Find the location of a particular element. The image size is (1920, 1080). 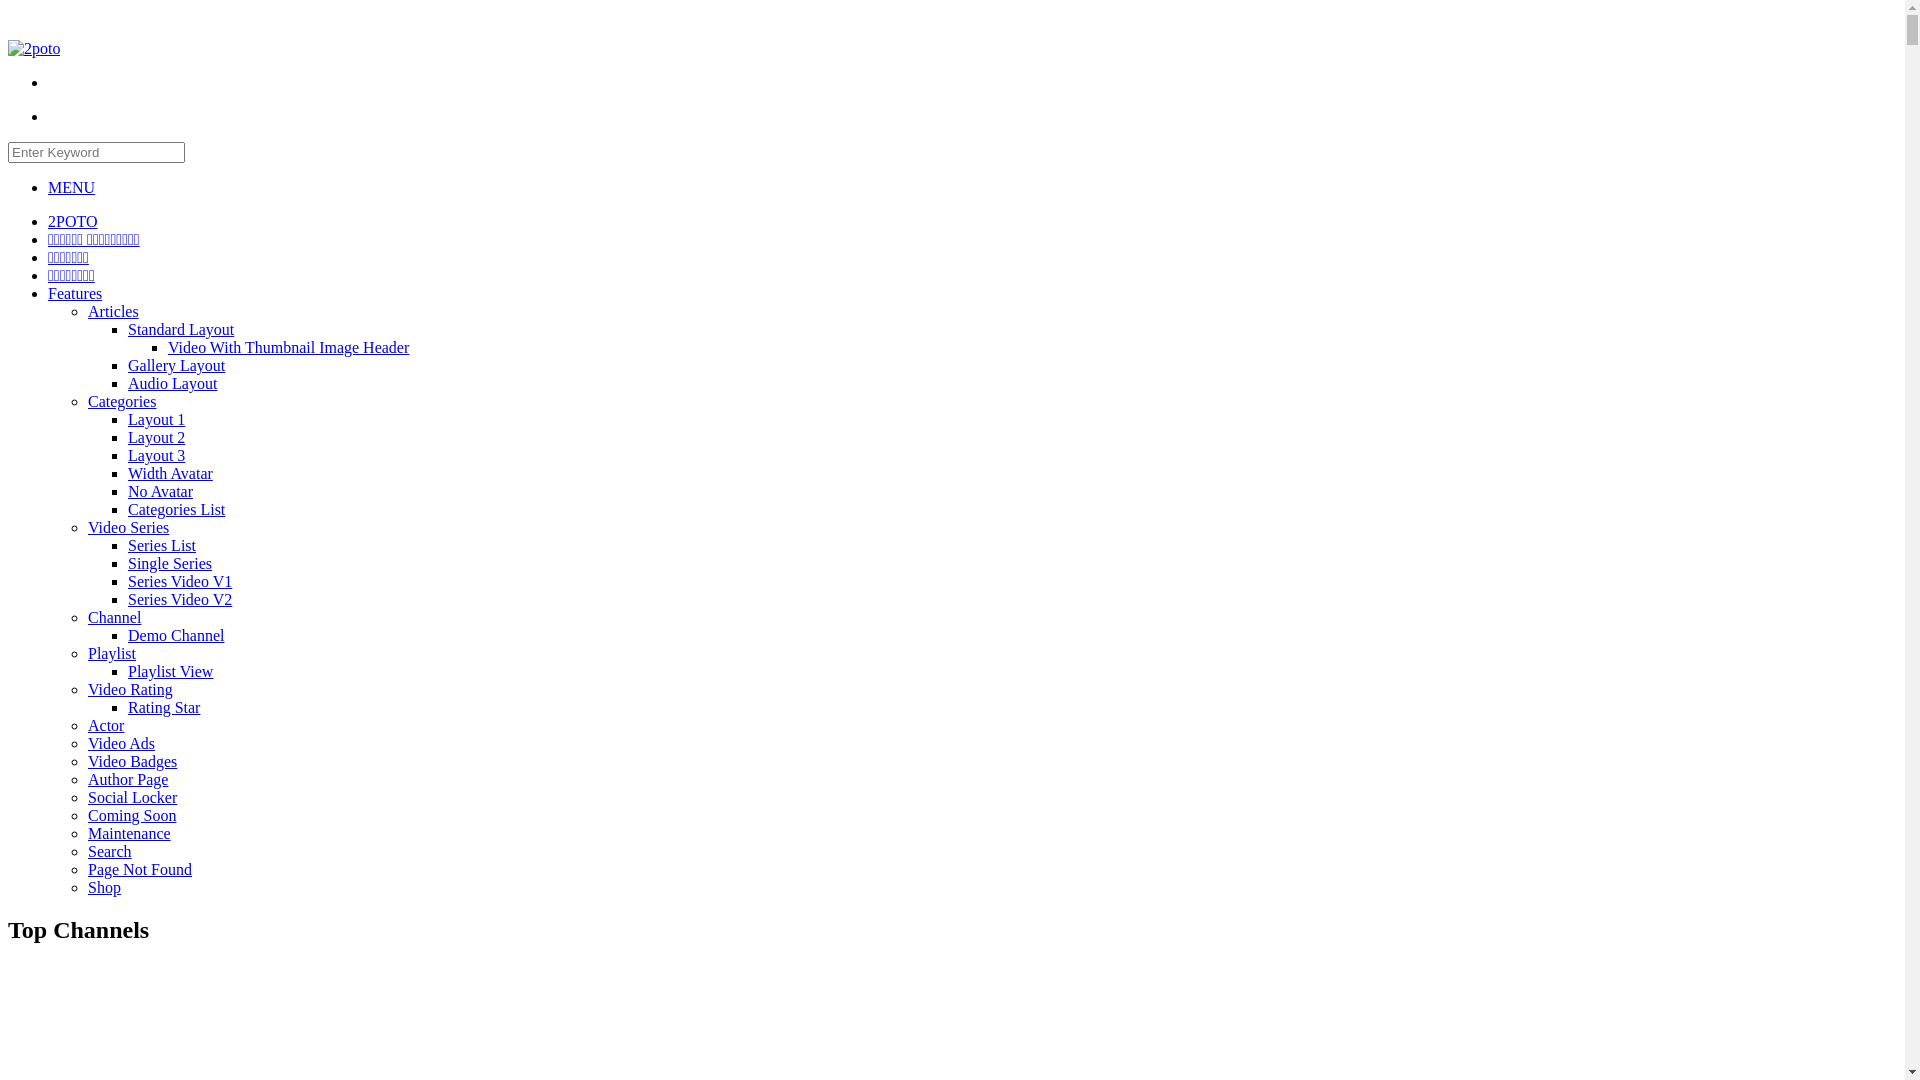

Rating Star is located at coordinates (164, 708).